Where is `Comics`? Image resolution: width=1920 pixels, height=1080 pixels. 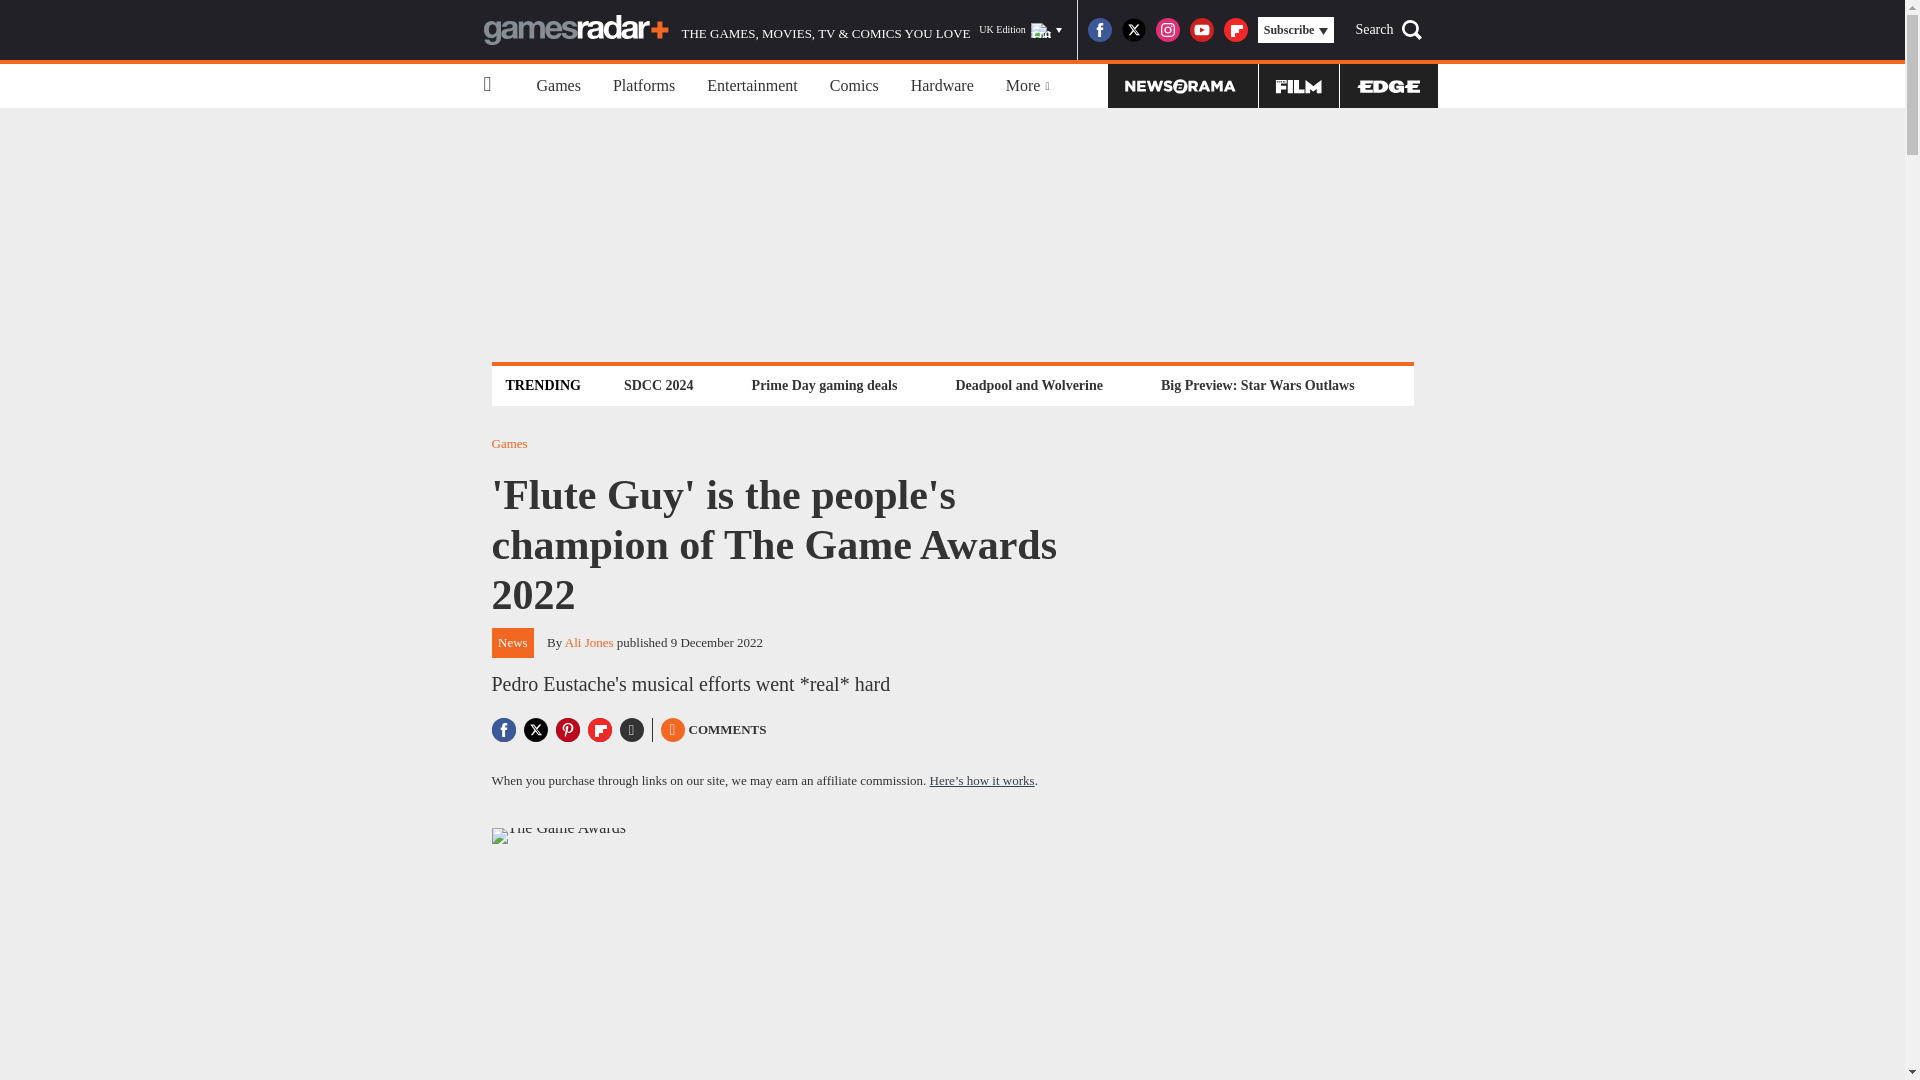
Comics is located at coordinates (854, 86).